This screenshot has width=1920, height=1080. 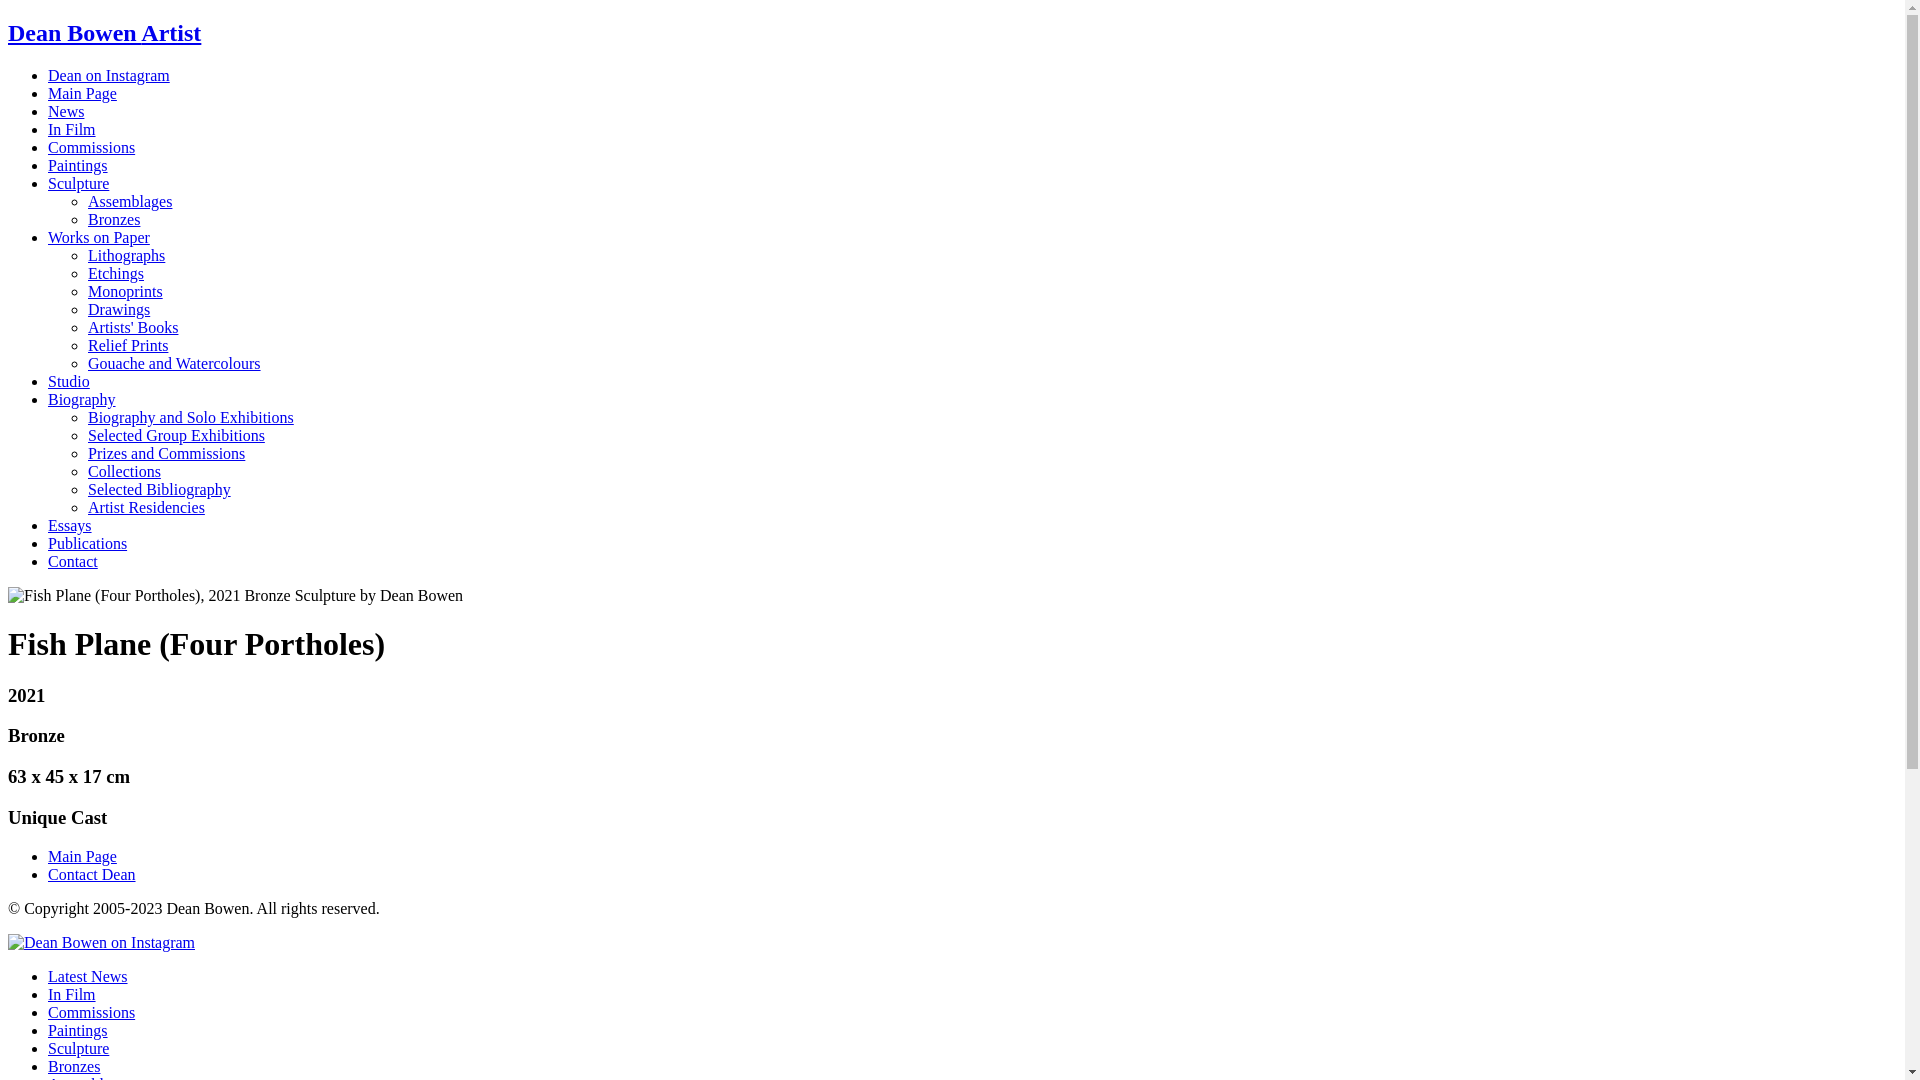 I want to click on Biography, so click(x=82, y=400).